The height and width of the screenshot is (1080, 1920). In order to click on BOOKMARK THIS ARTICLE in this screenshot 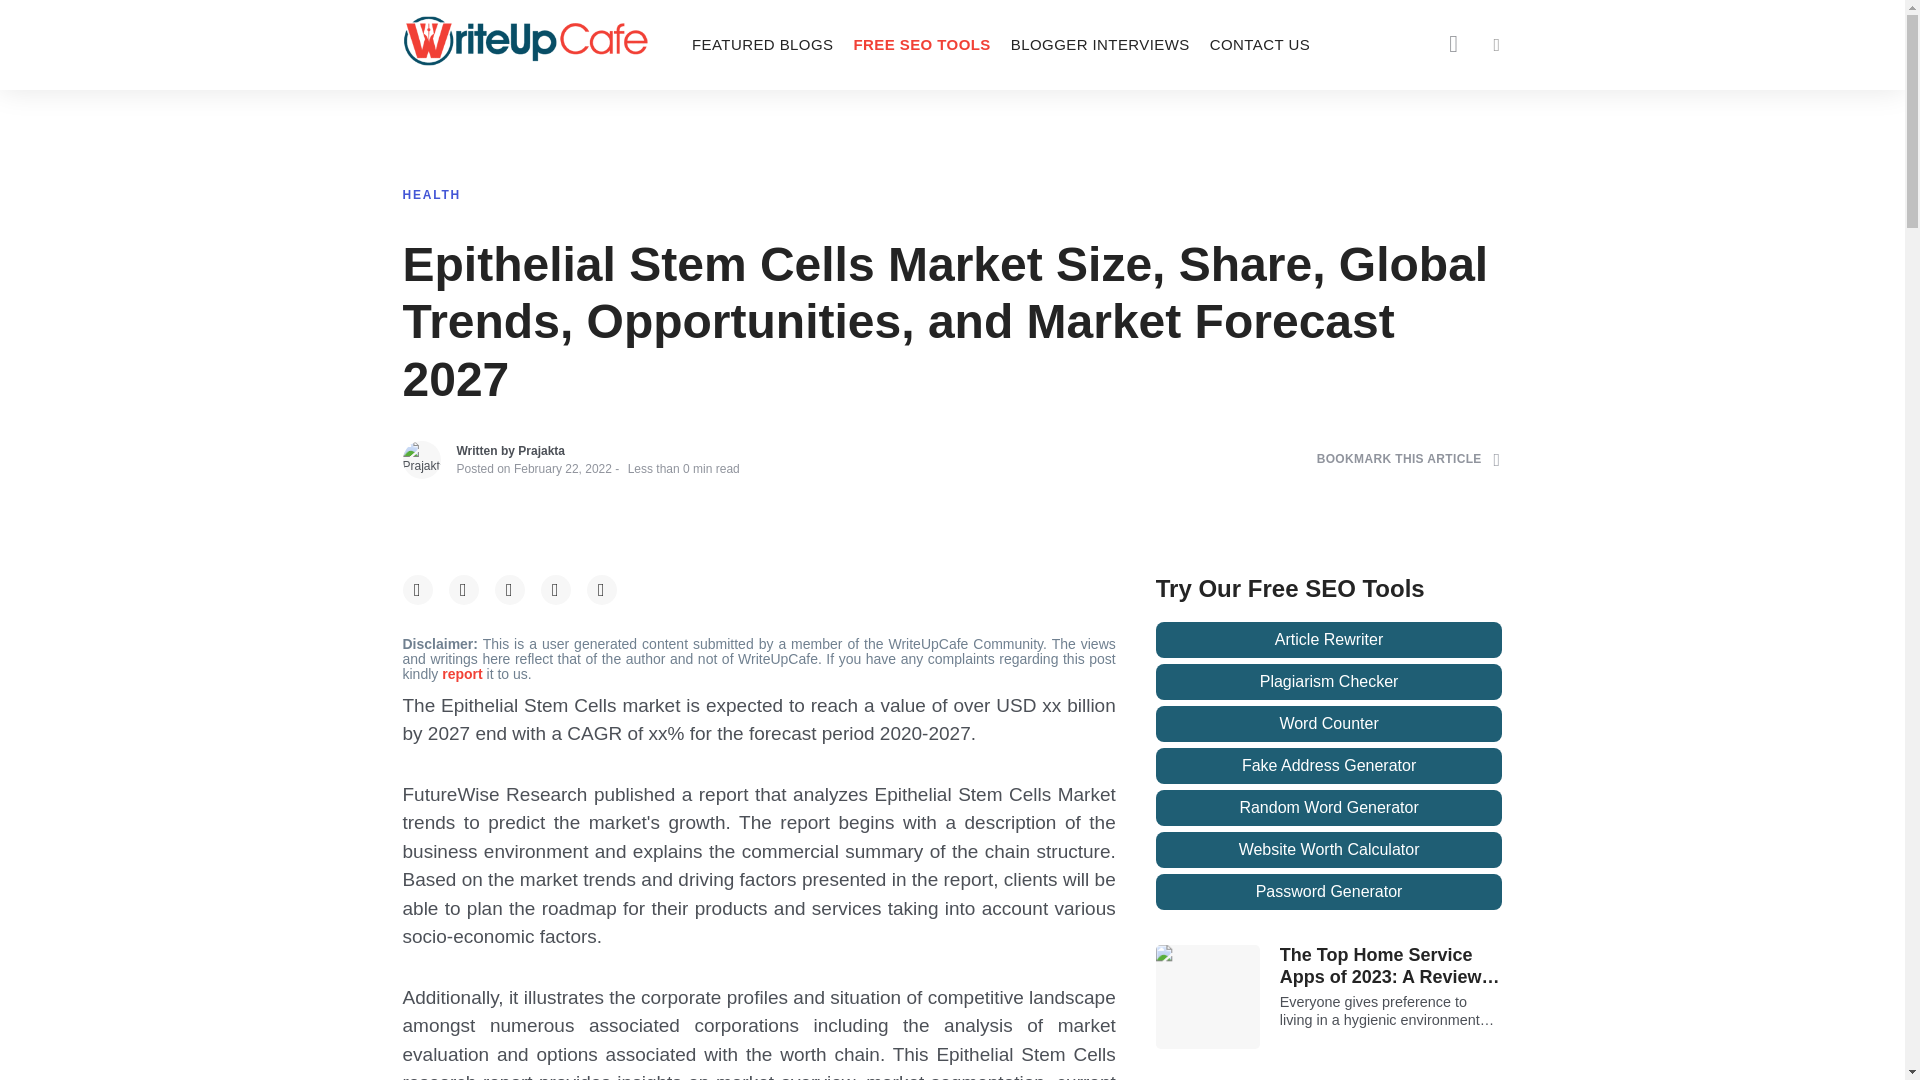, I will do `click(1409, 459)`.